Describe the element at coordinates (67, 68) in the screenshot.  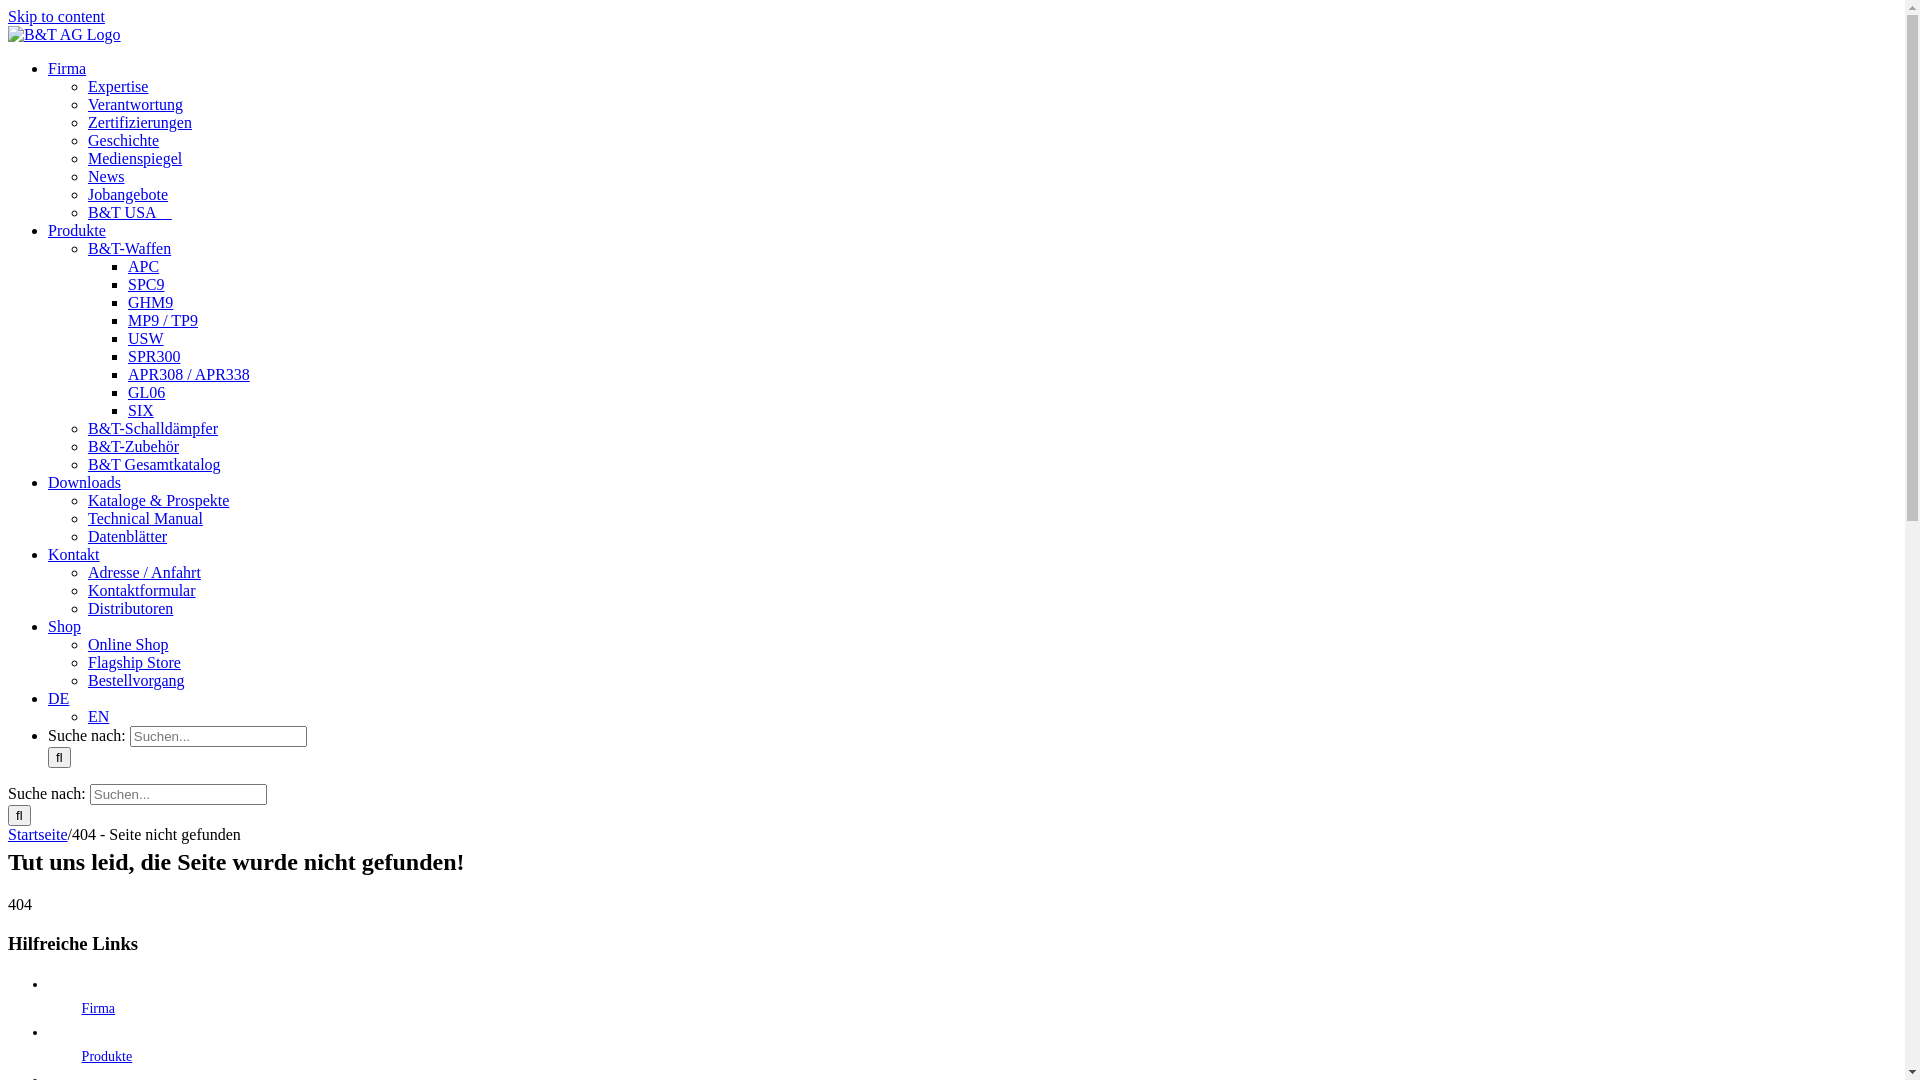
I see `Firma` at that location.